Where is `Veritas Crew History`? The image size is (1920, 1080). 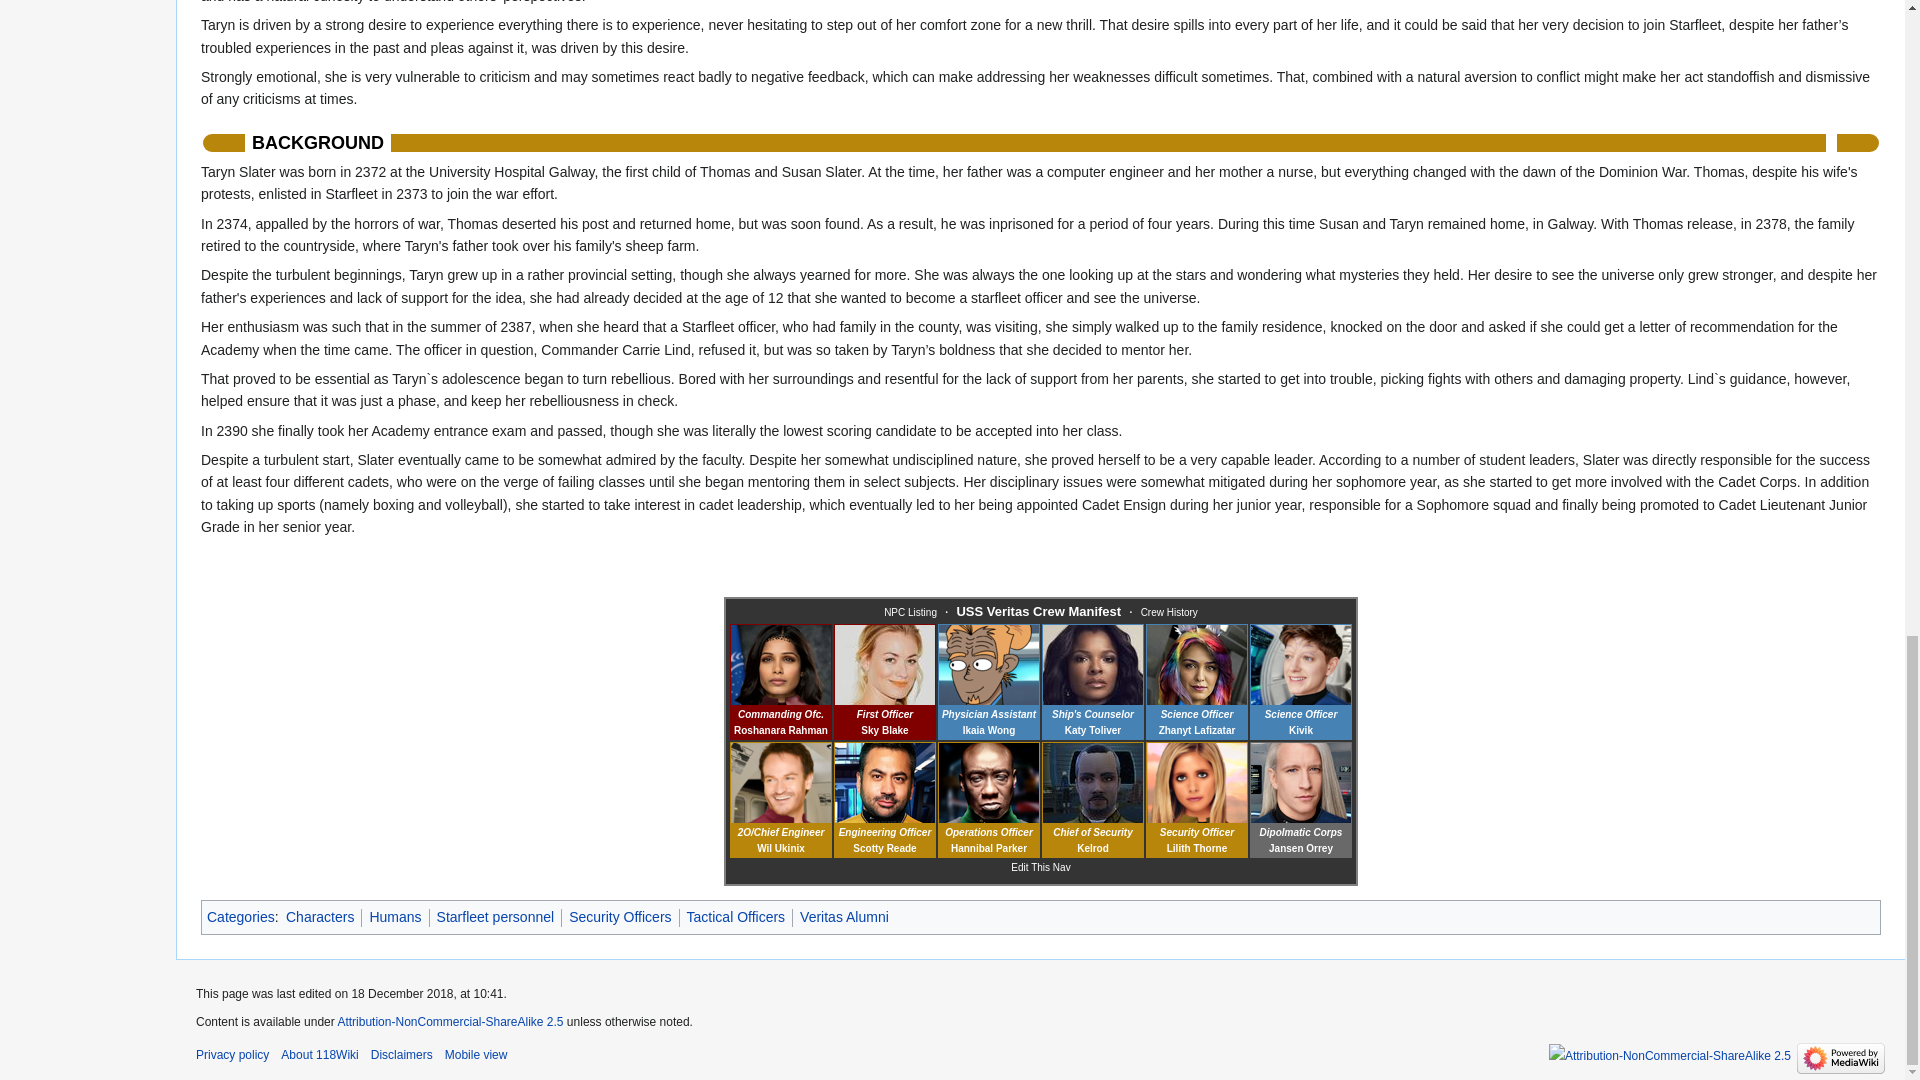 Veritas Crew History is located at coordinates (1169, 612).